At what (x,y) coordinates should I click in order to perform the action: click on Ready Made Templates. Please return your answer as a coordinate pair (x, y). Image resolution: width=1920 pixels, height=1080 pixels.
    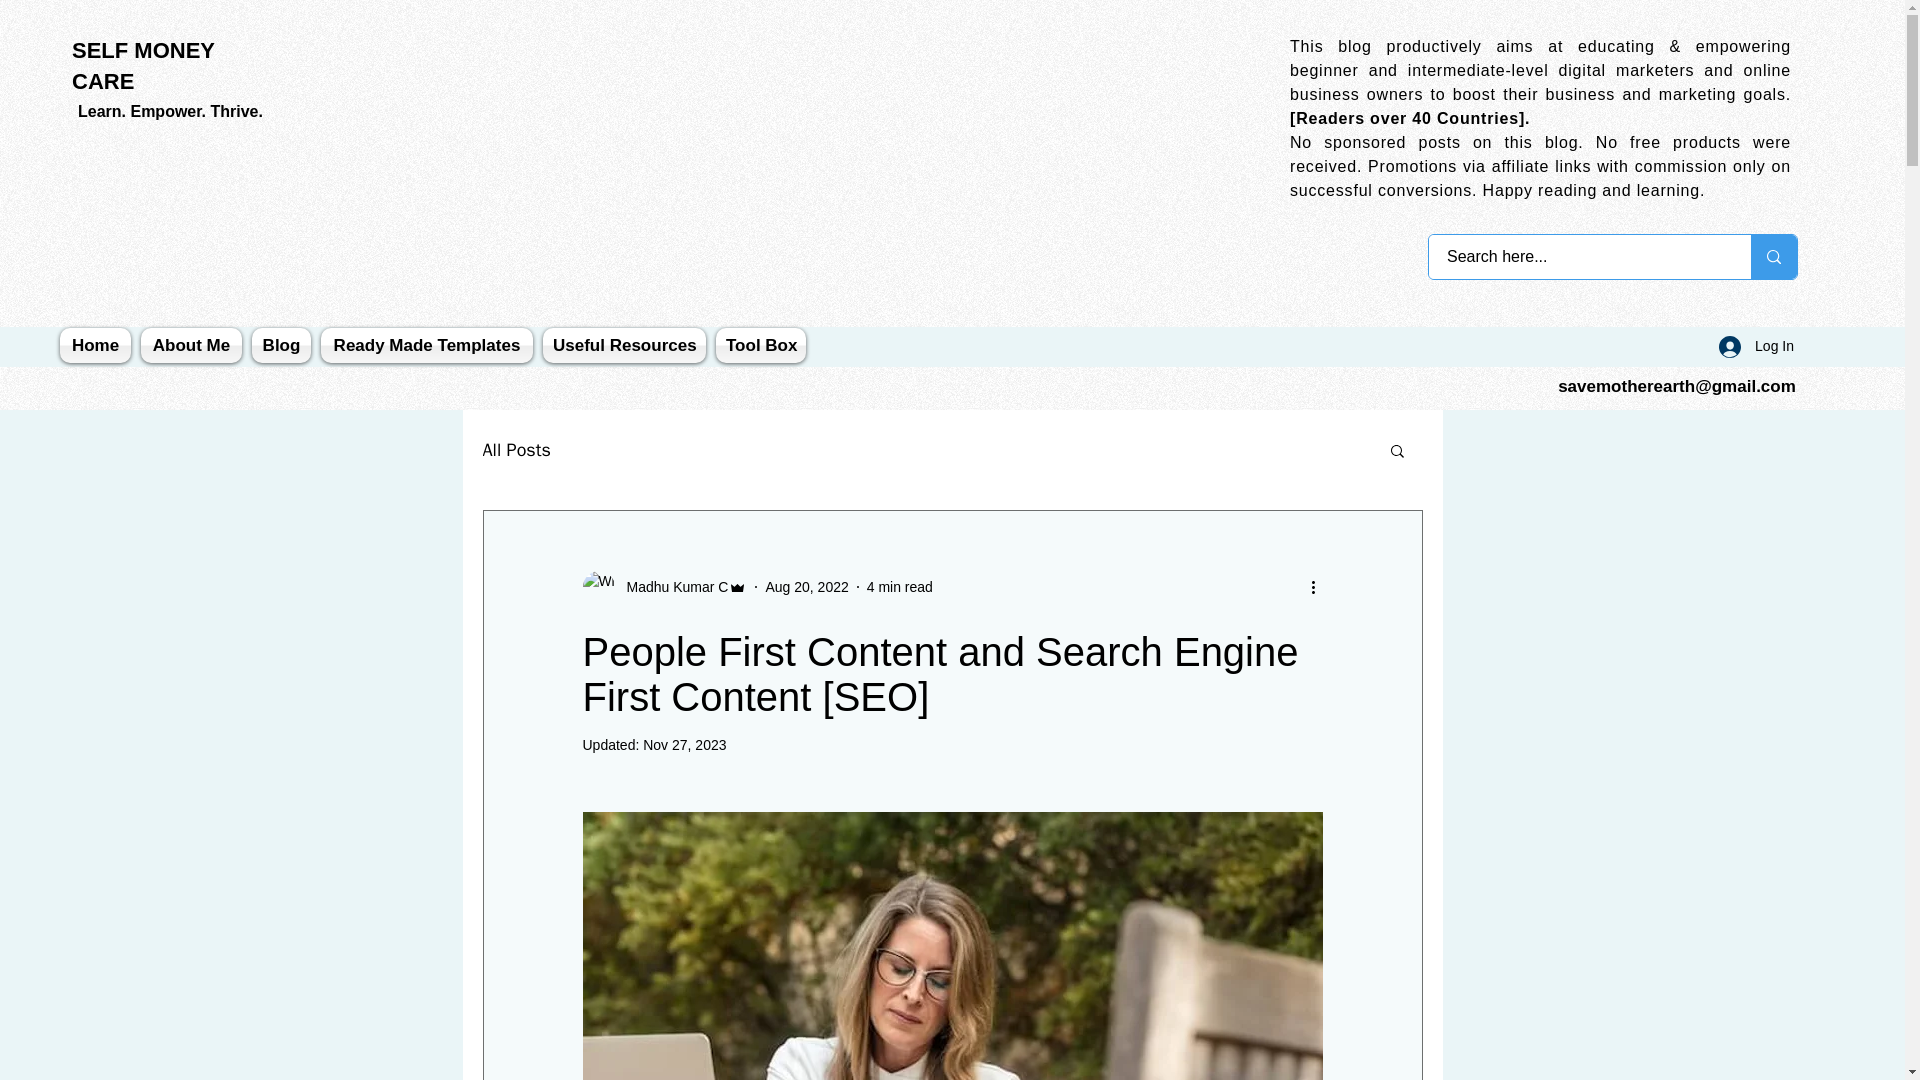
    Looking at the image, I should click on (426, 345).